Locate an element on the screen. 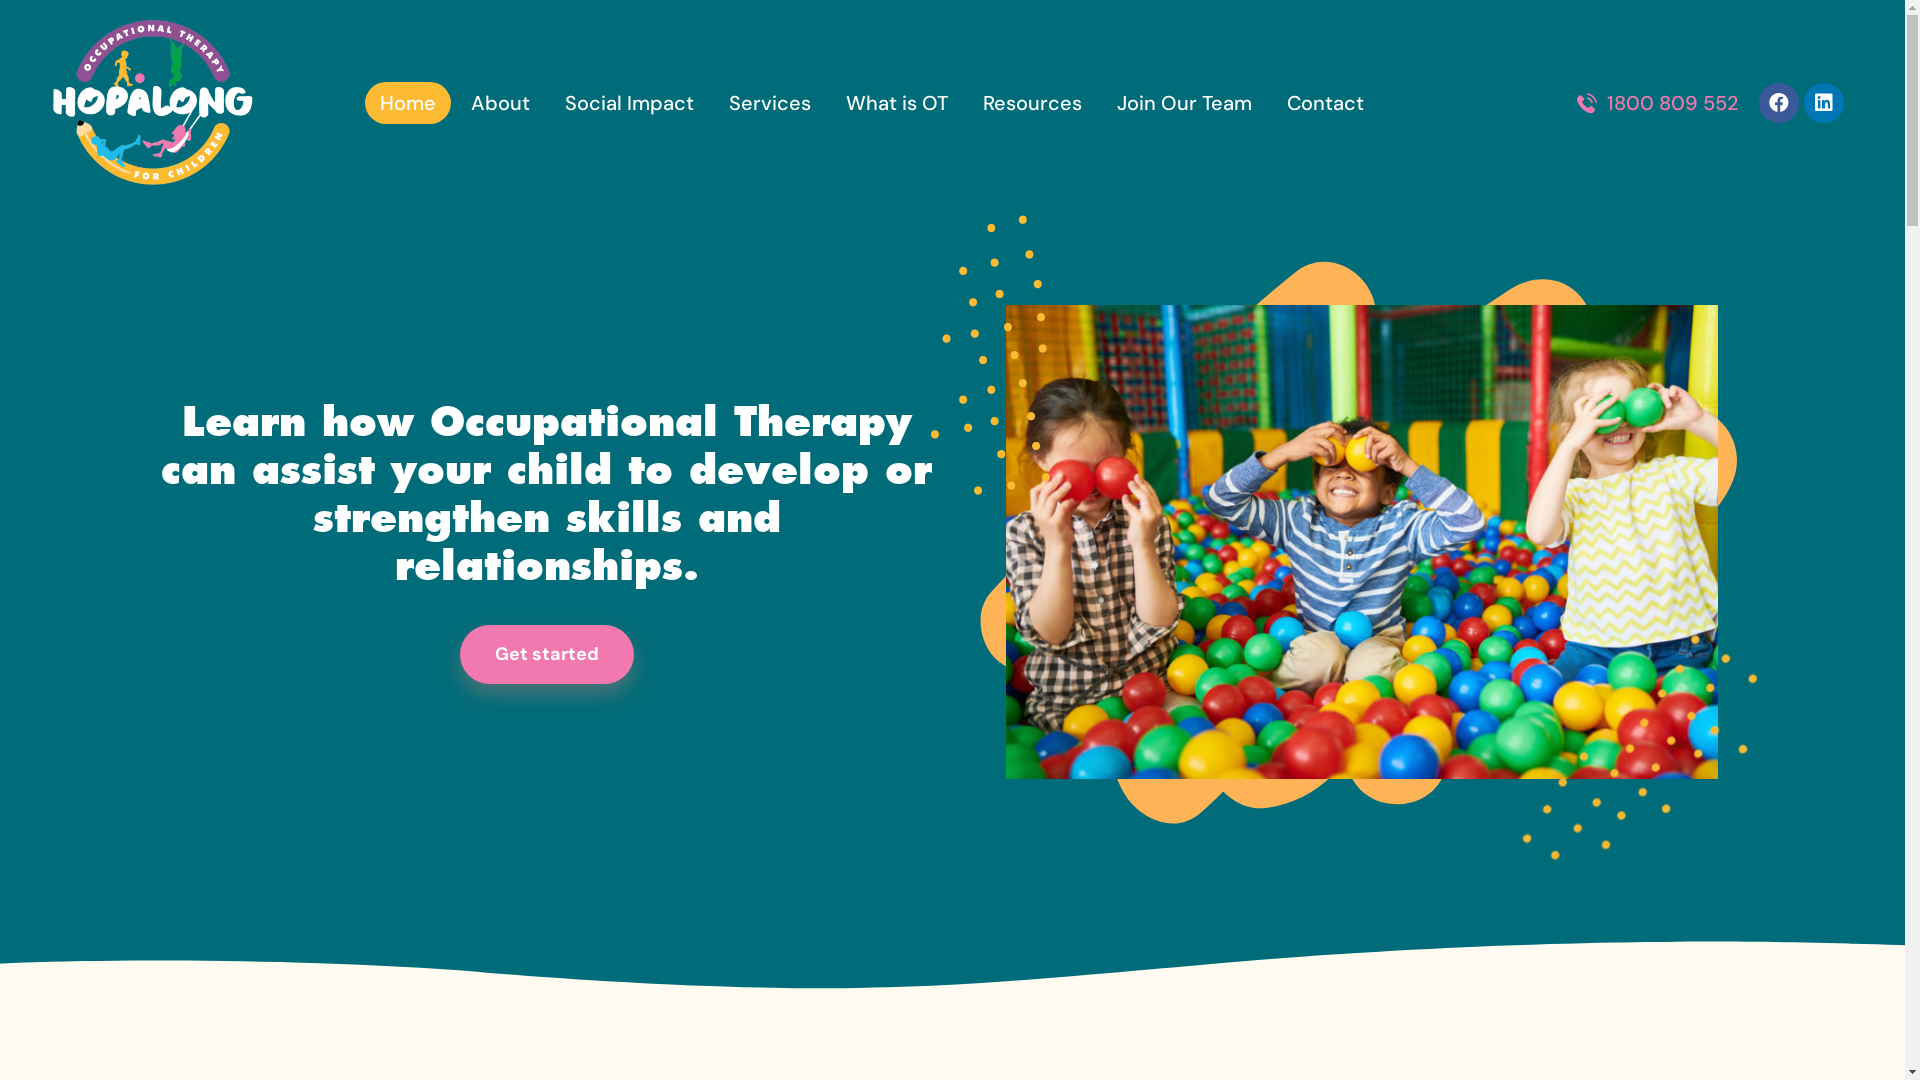 The width and height of the screenshot is (1920, 1080). Home is located at coordinates (408, 103).